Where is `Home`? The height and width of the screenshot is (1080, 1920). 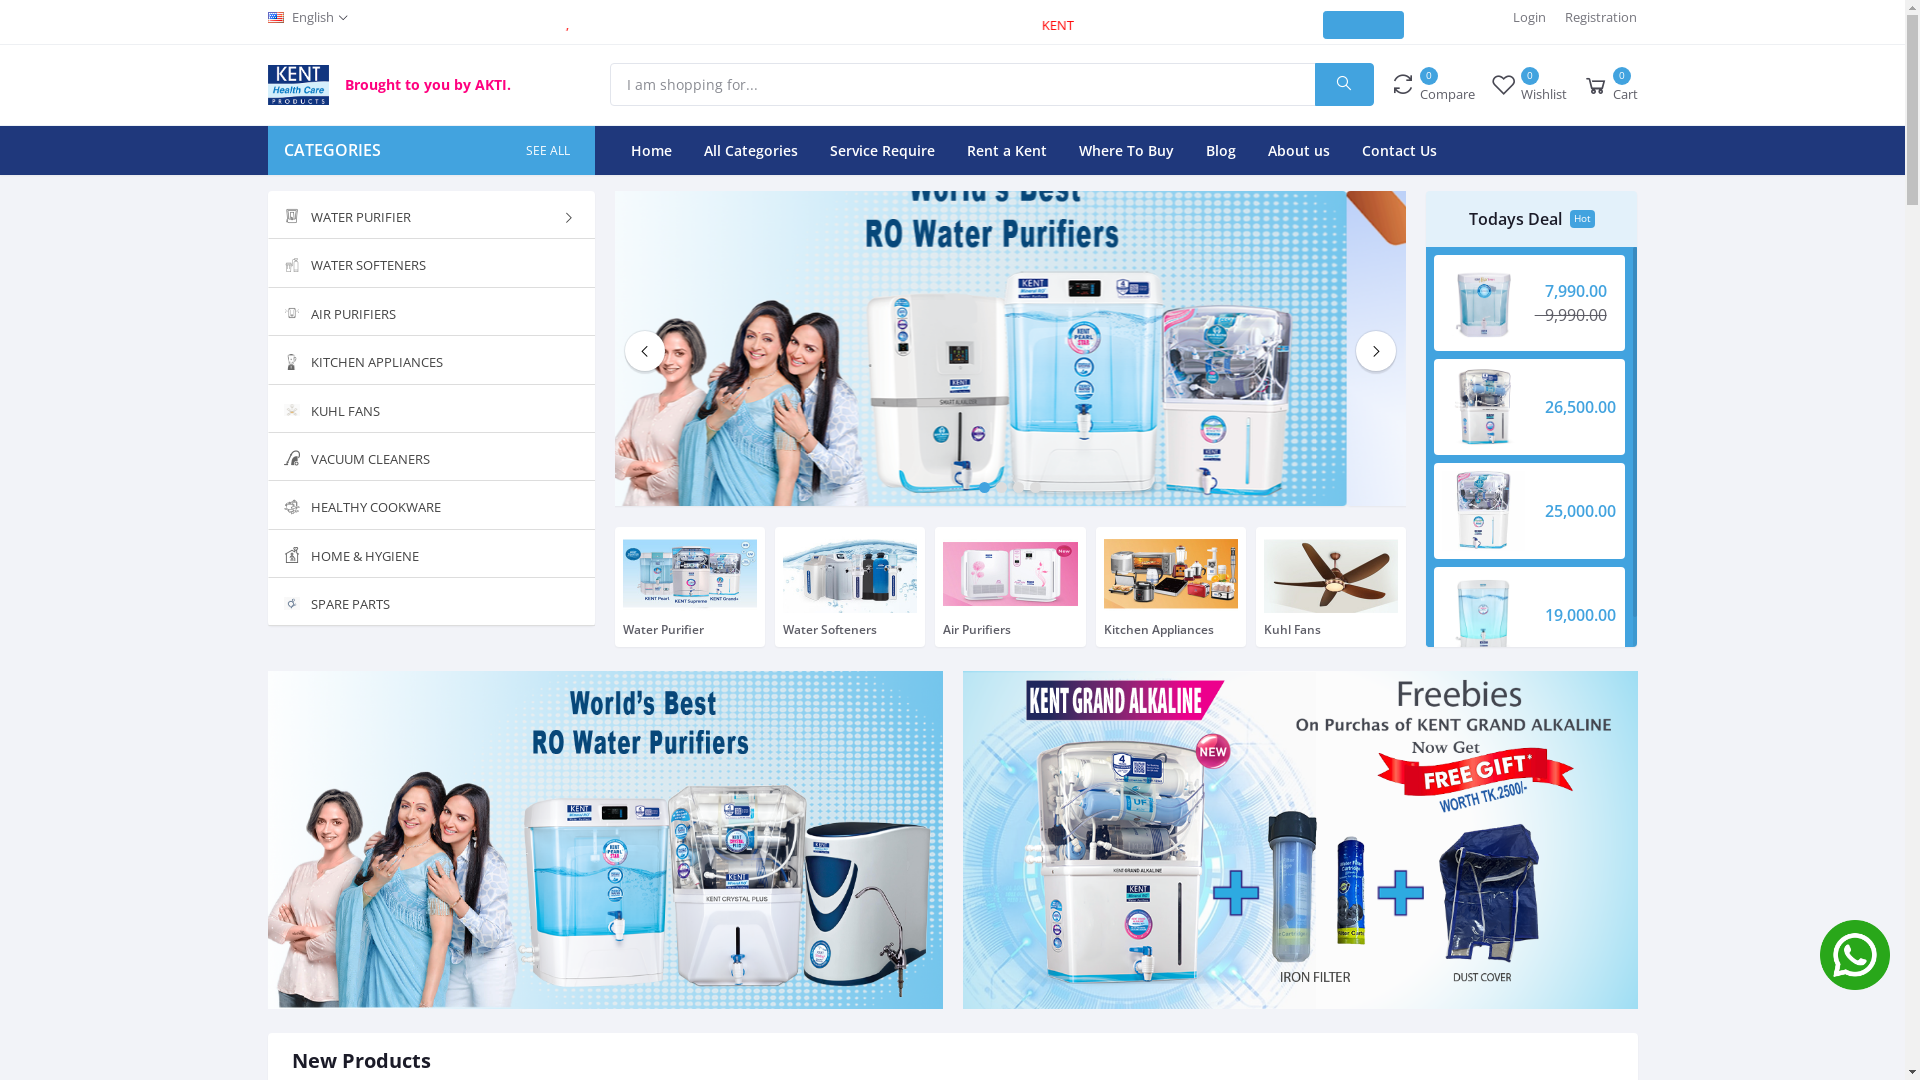
Home is located at coordinates (652, 150).